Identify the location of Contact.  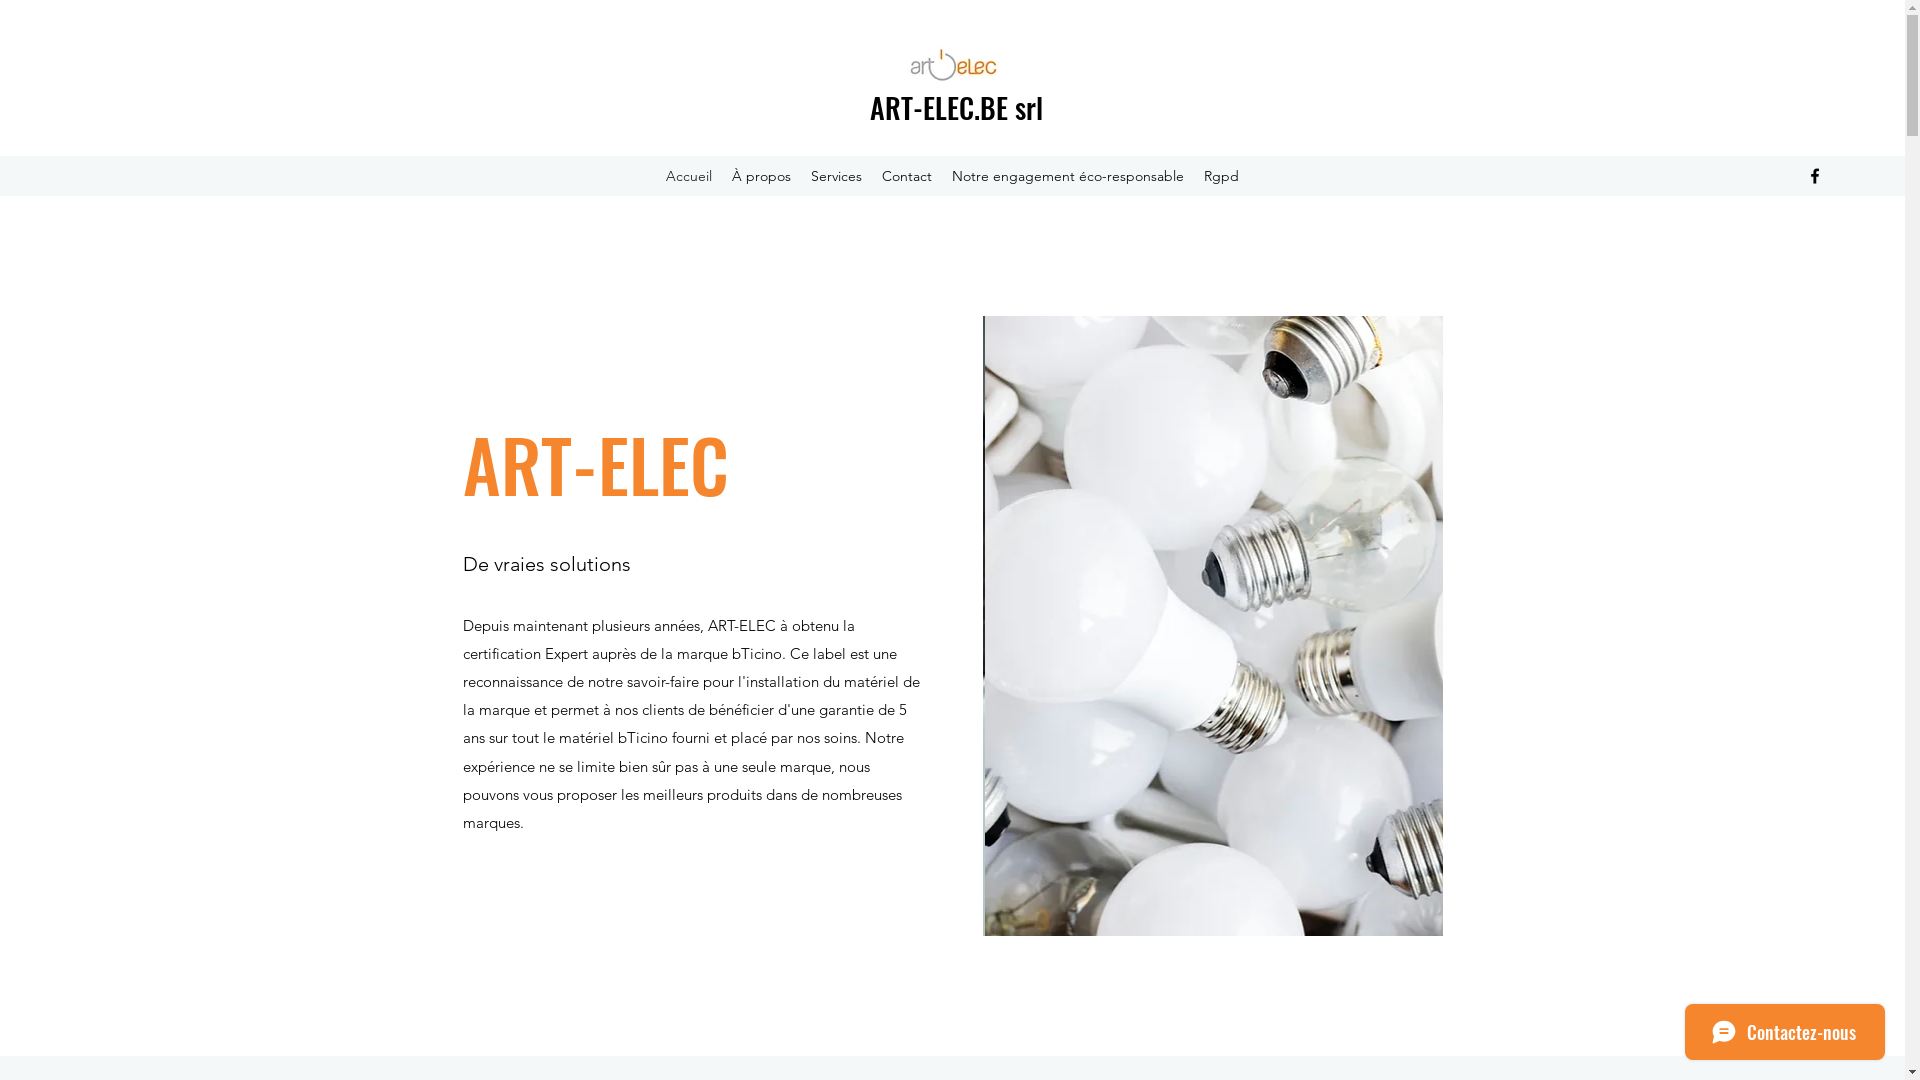
(907, 175).